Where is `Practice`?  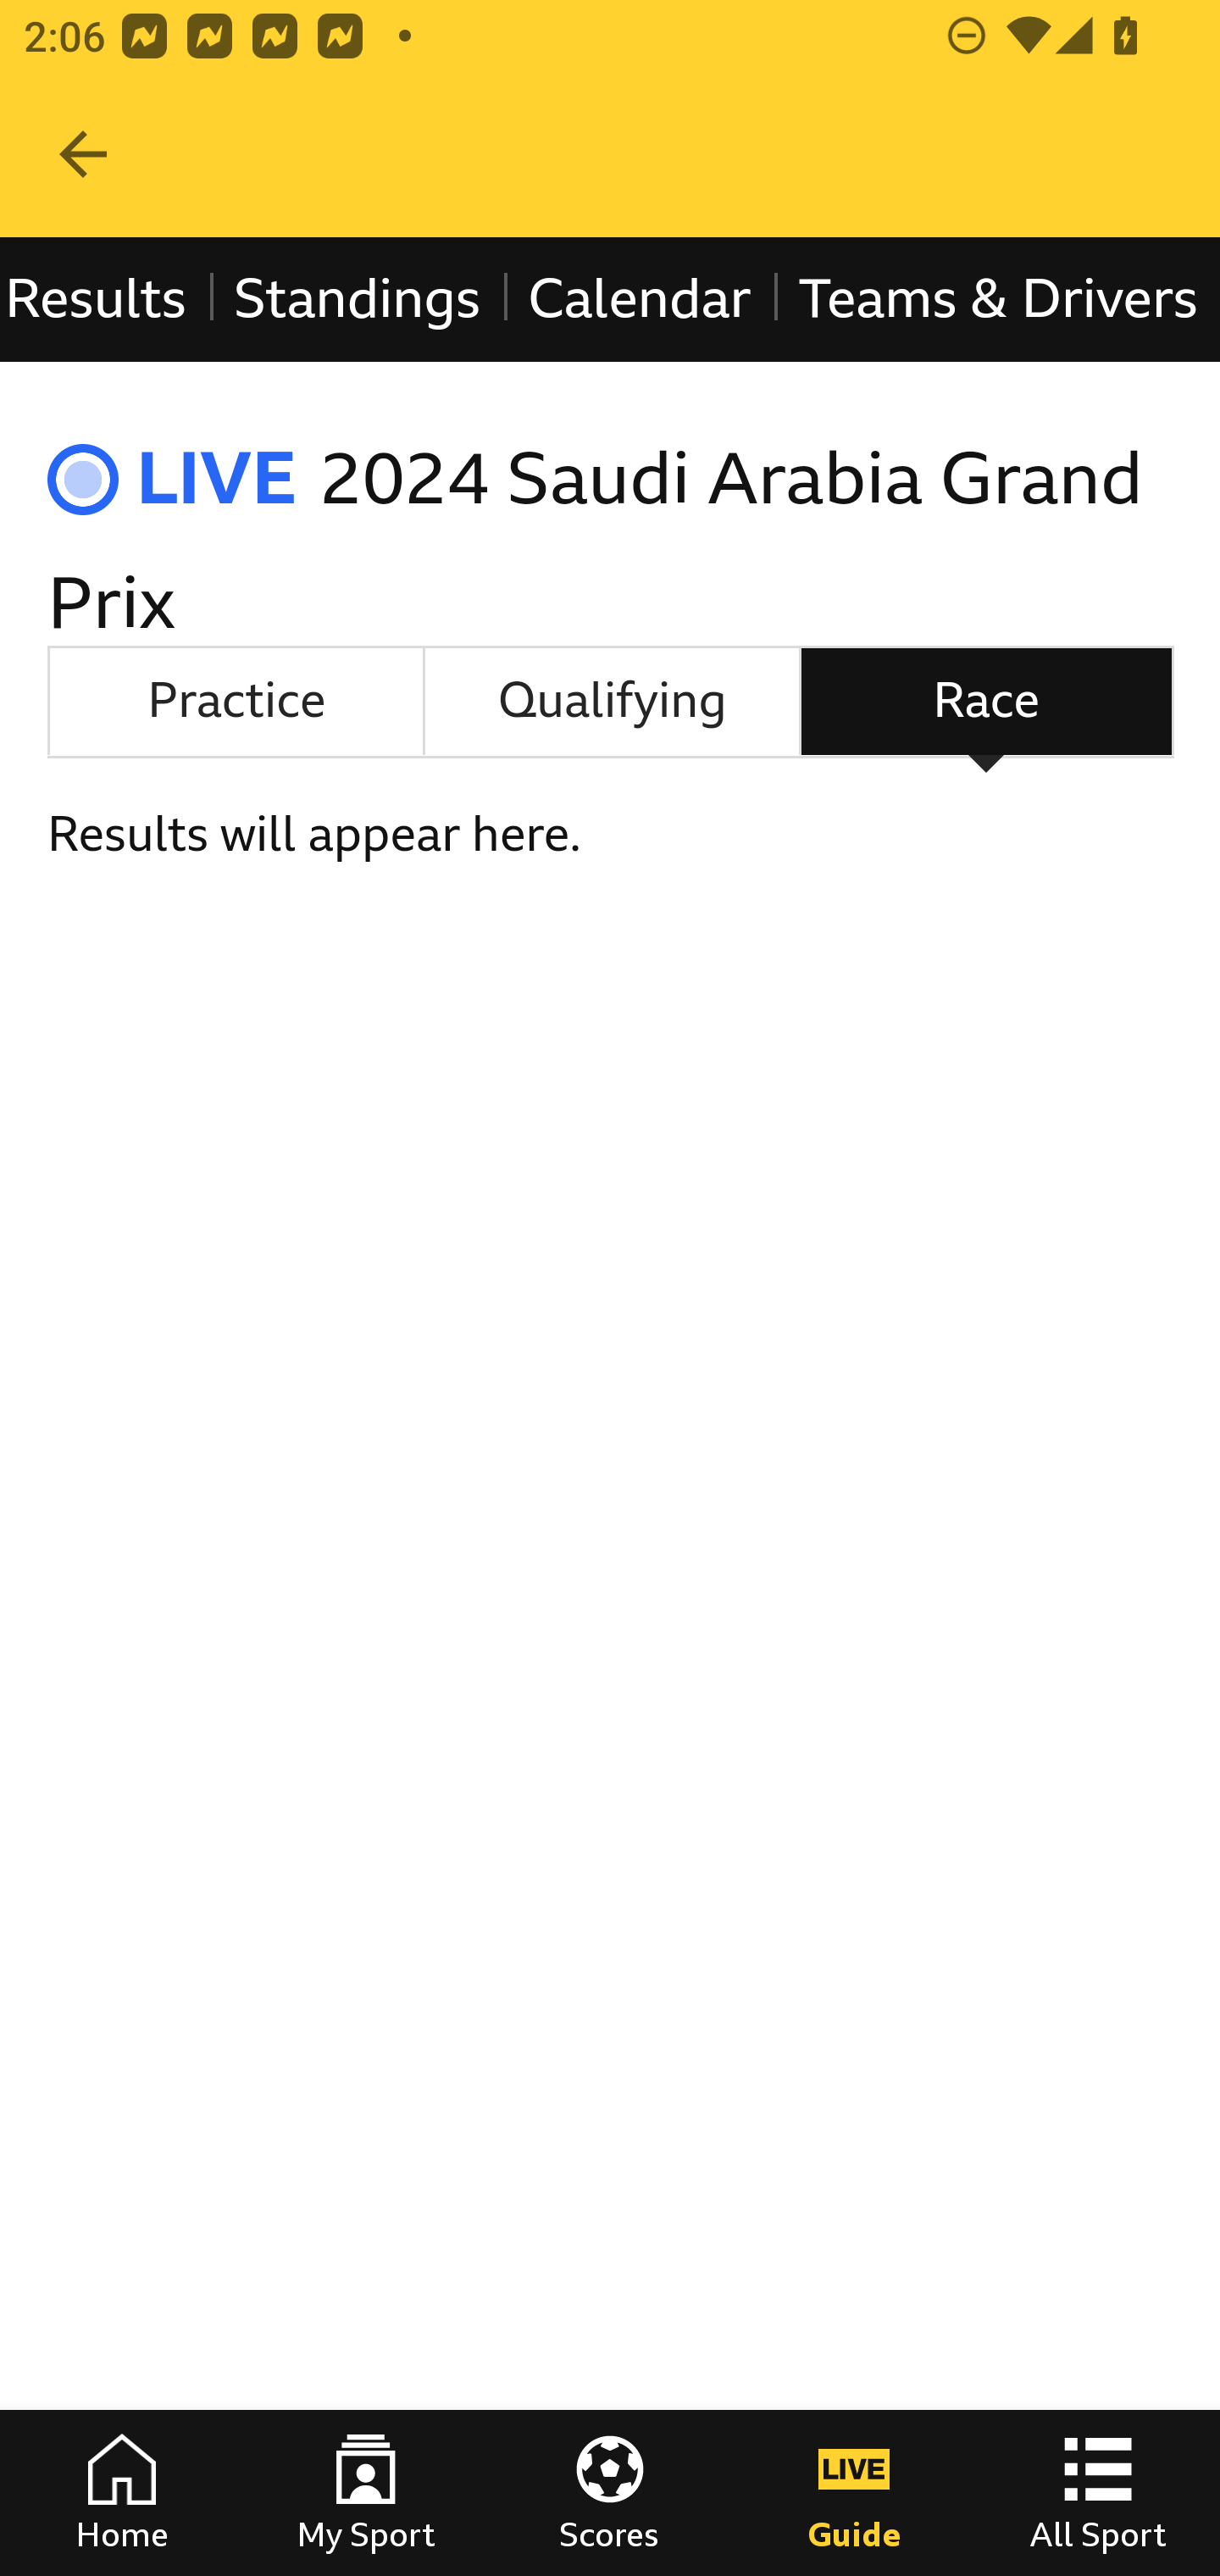
Practice is located at coordinates (236, 700).